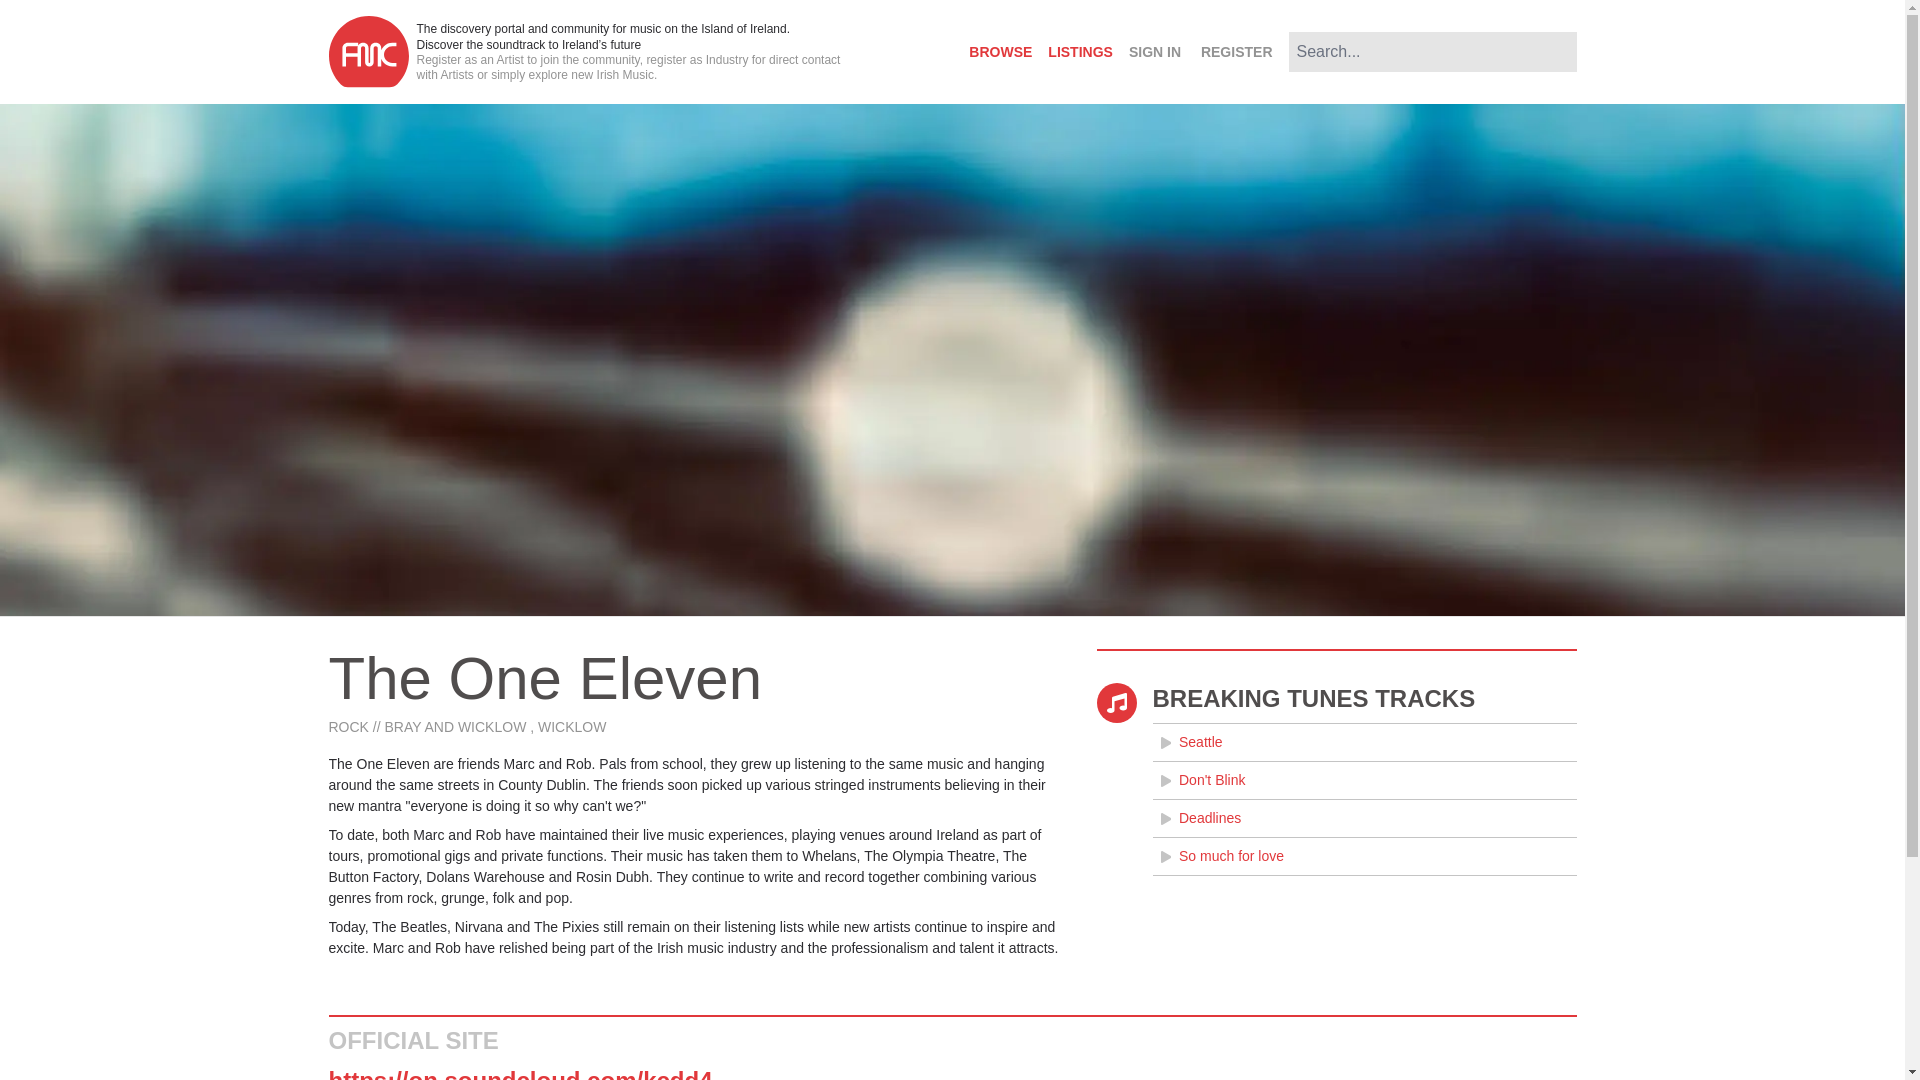 The width and height of the screenshot is (1920, 1080). Describe the element at coordinates (1364, 856) in the screenshot. I see `So much for love` at that location.